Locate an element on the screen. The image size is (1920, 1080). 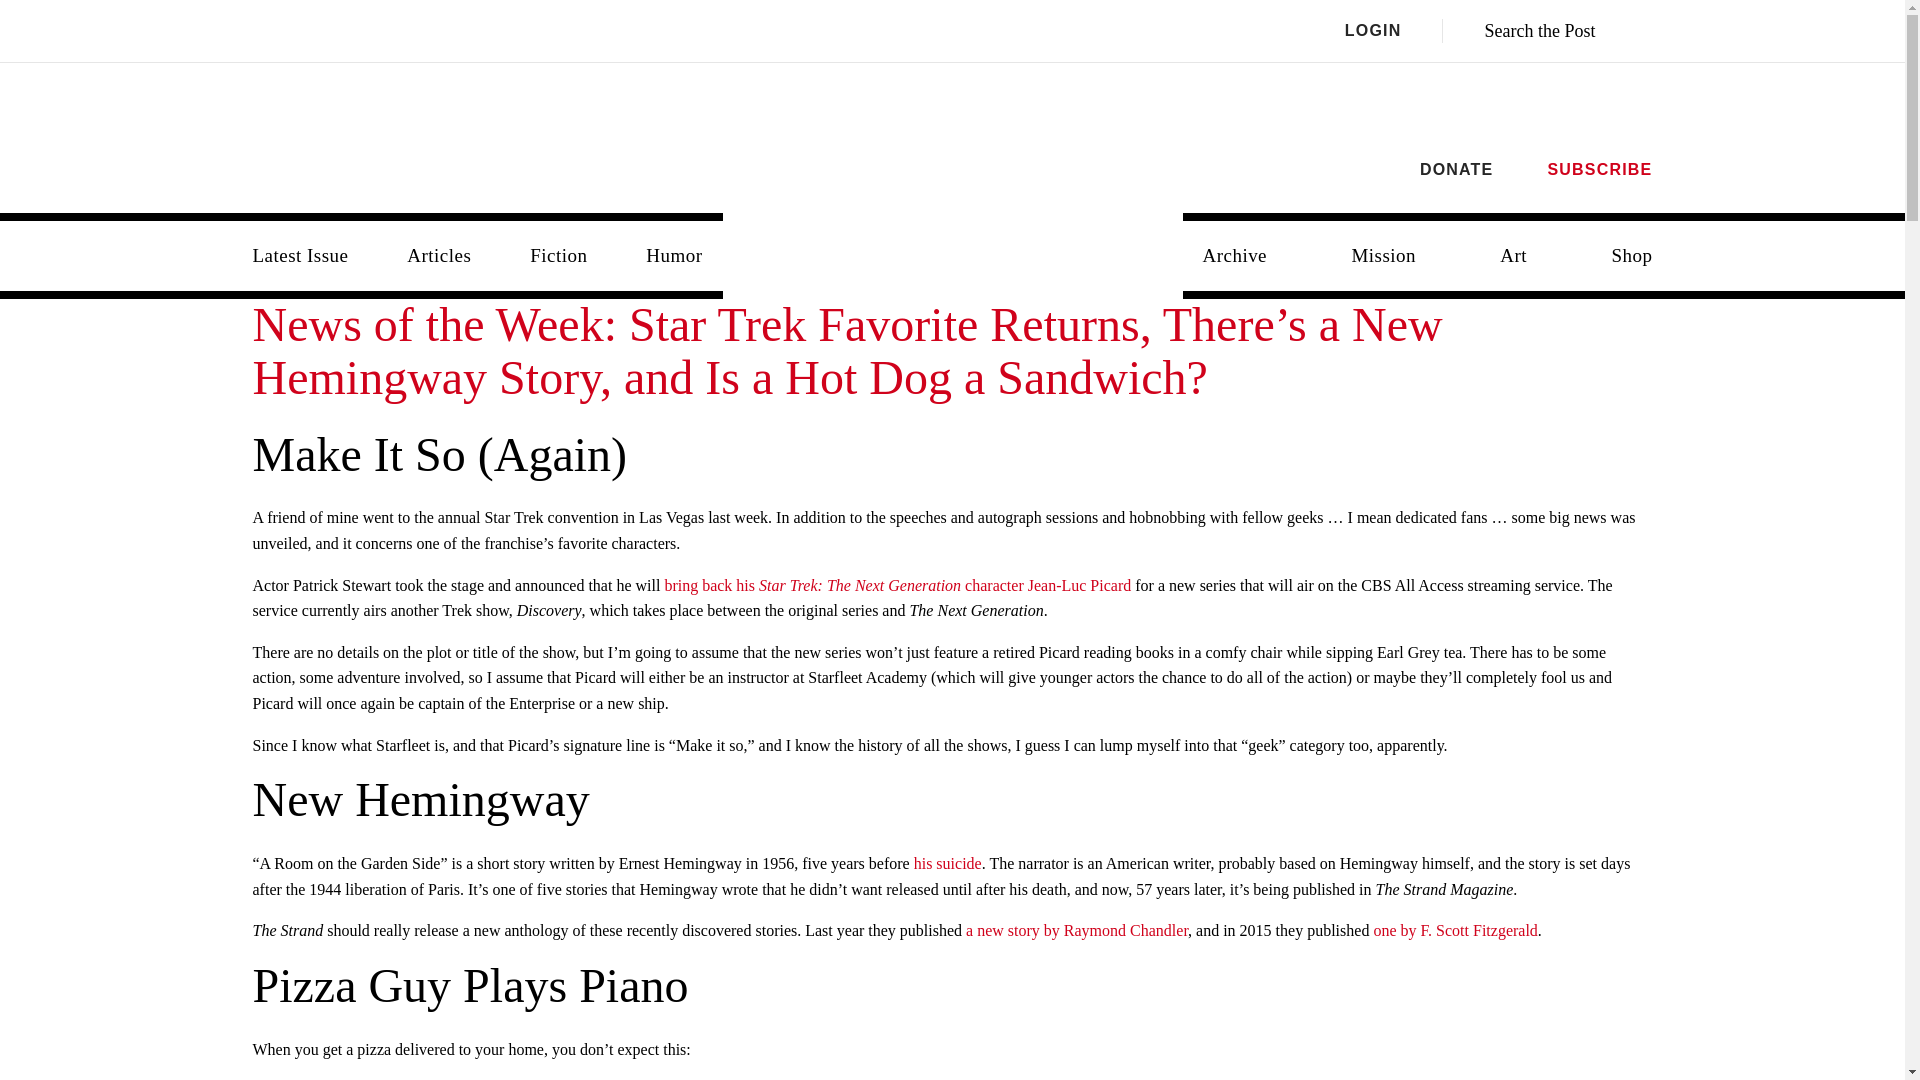
Art is located at coordinates (1514, 256).